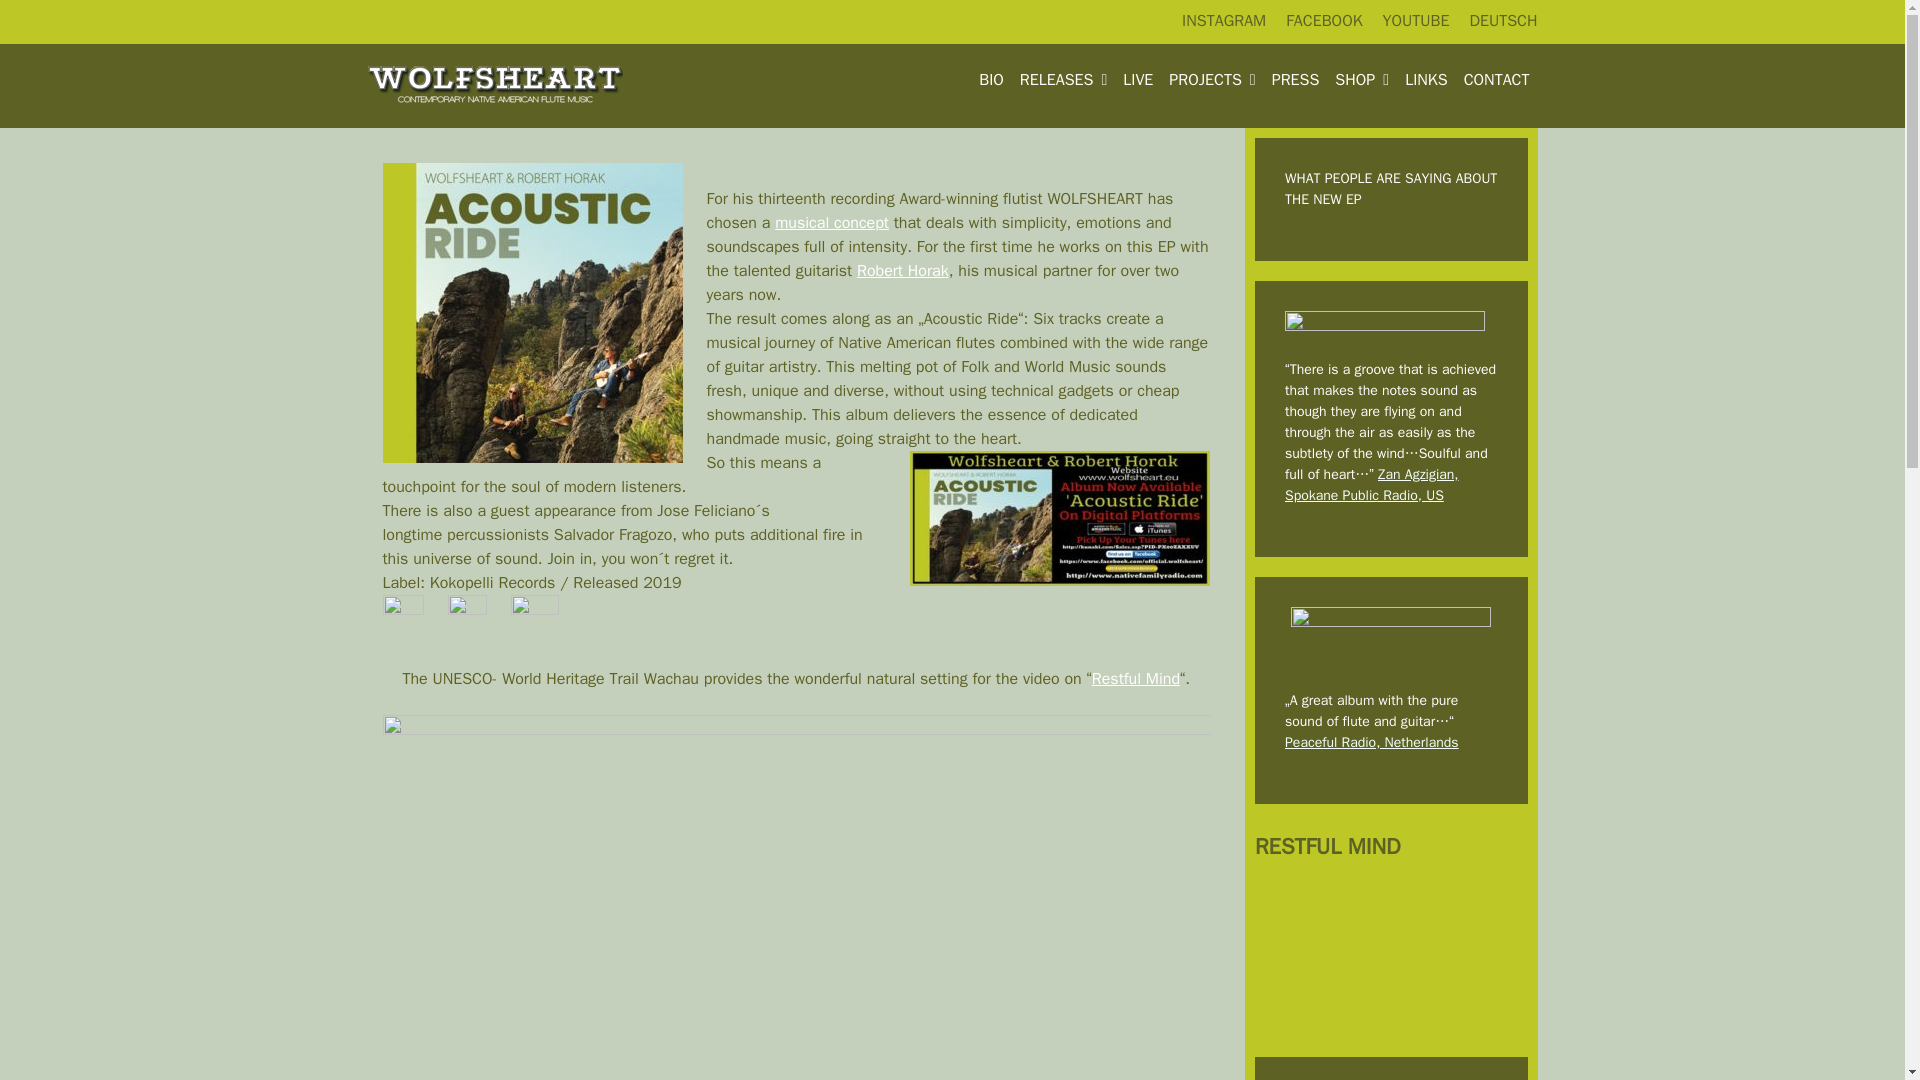 The width and height of the screenshot is (1920, 1080). I want to click on CONTACT, so click(1496, 80).